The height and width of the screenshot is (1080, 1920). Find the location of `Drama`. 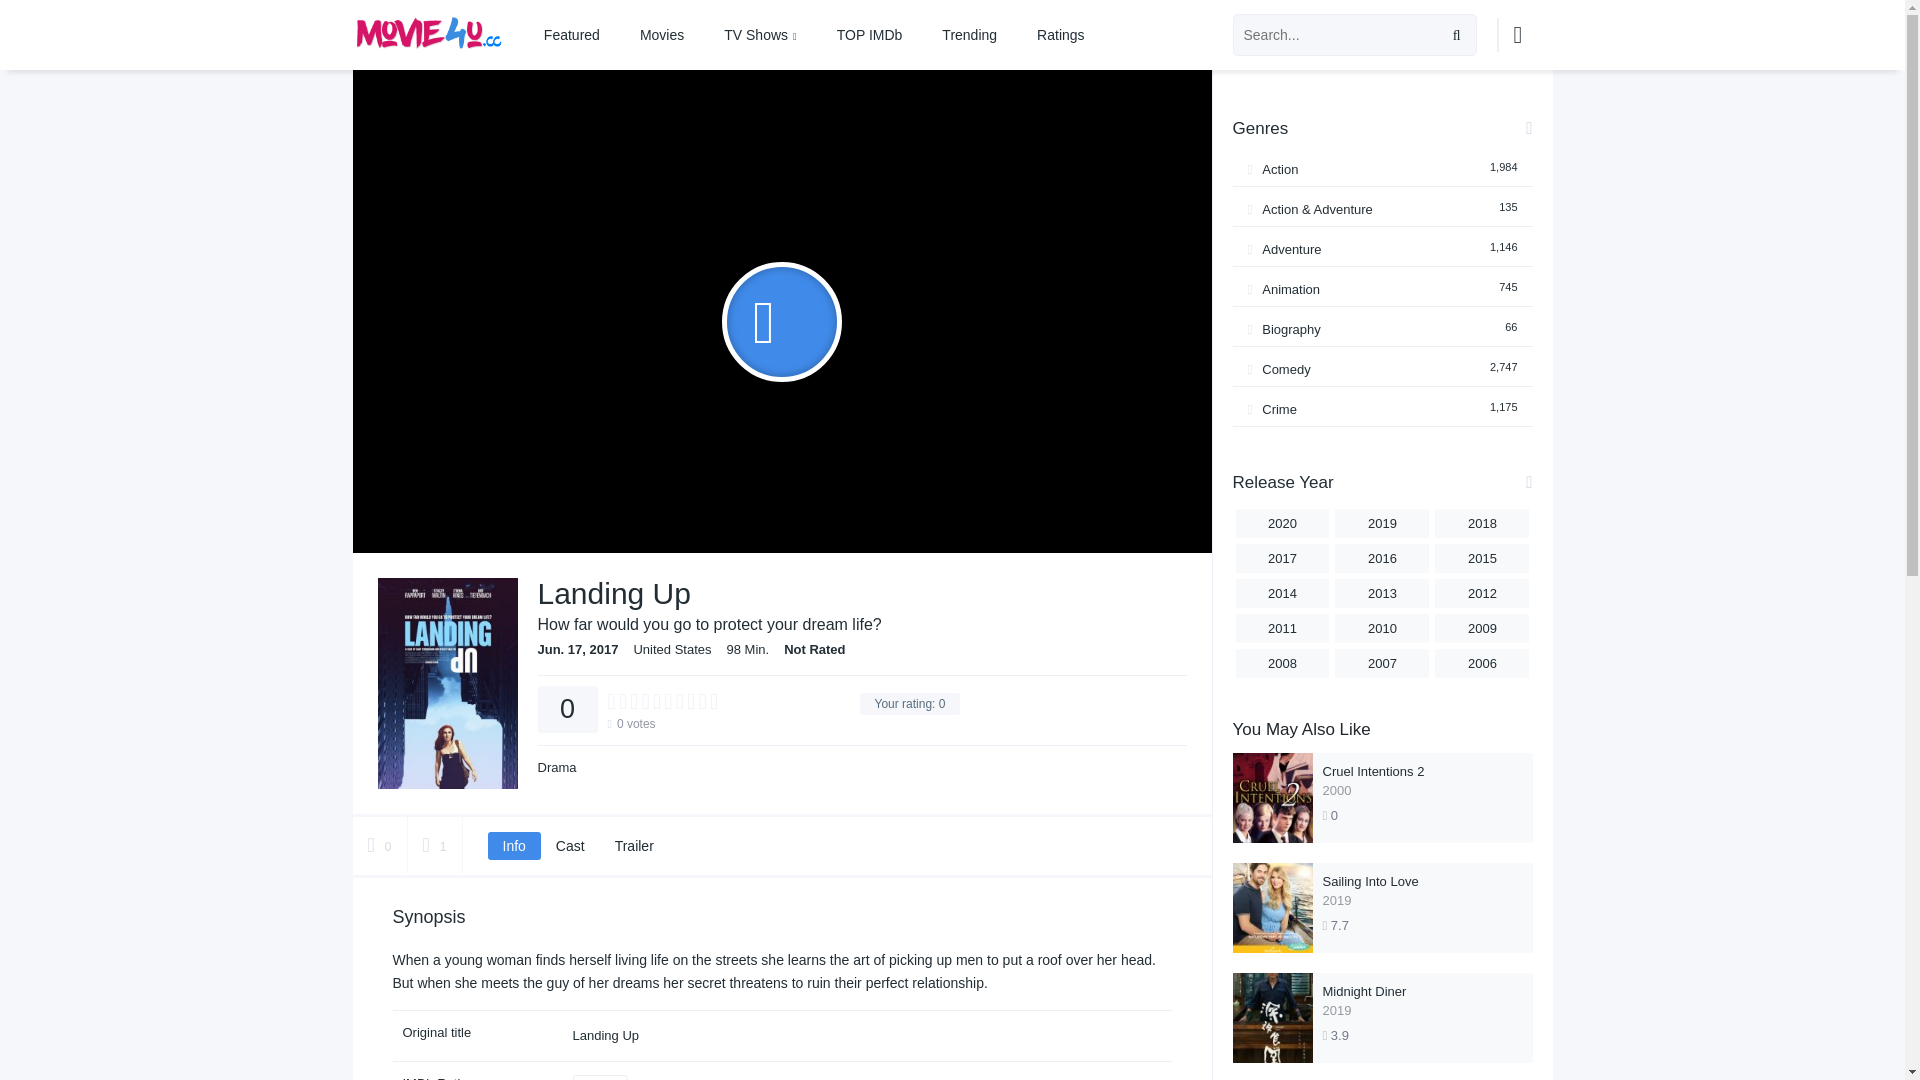

Drama is located at coordinates (562, 768).